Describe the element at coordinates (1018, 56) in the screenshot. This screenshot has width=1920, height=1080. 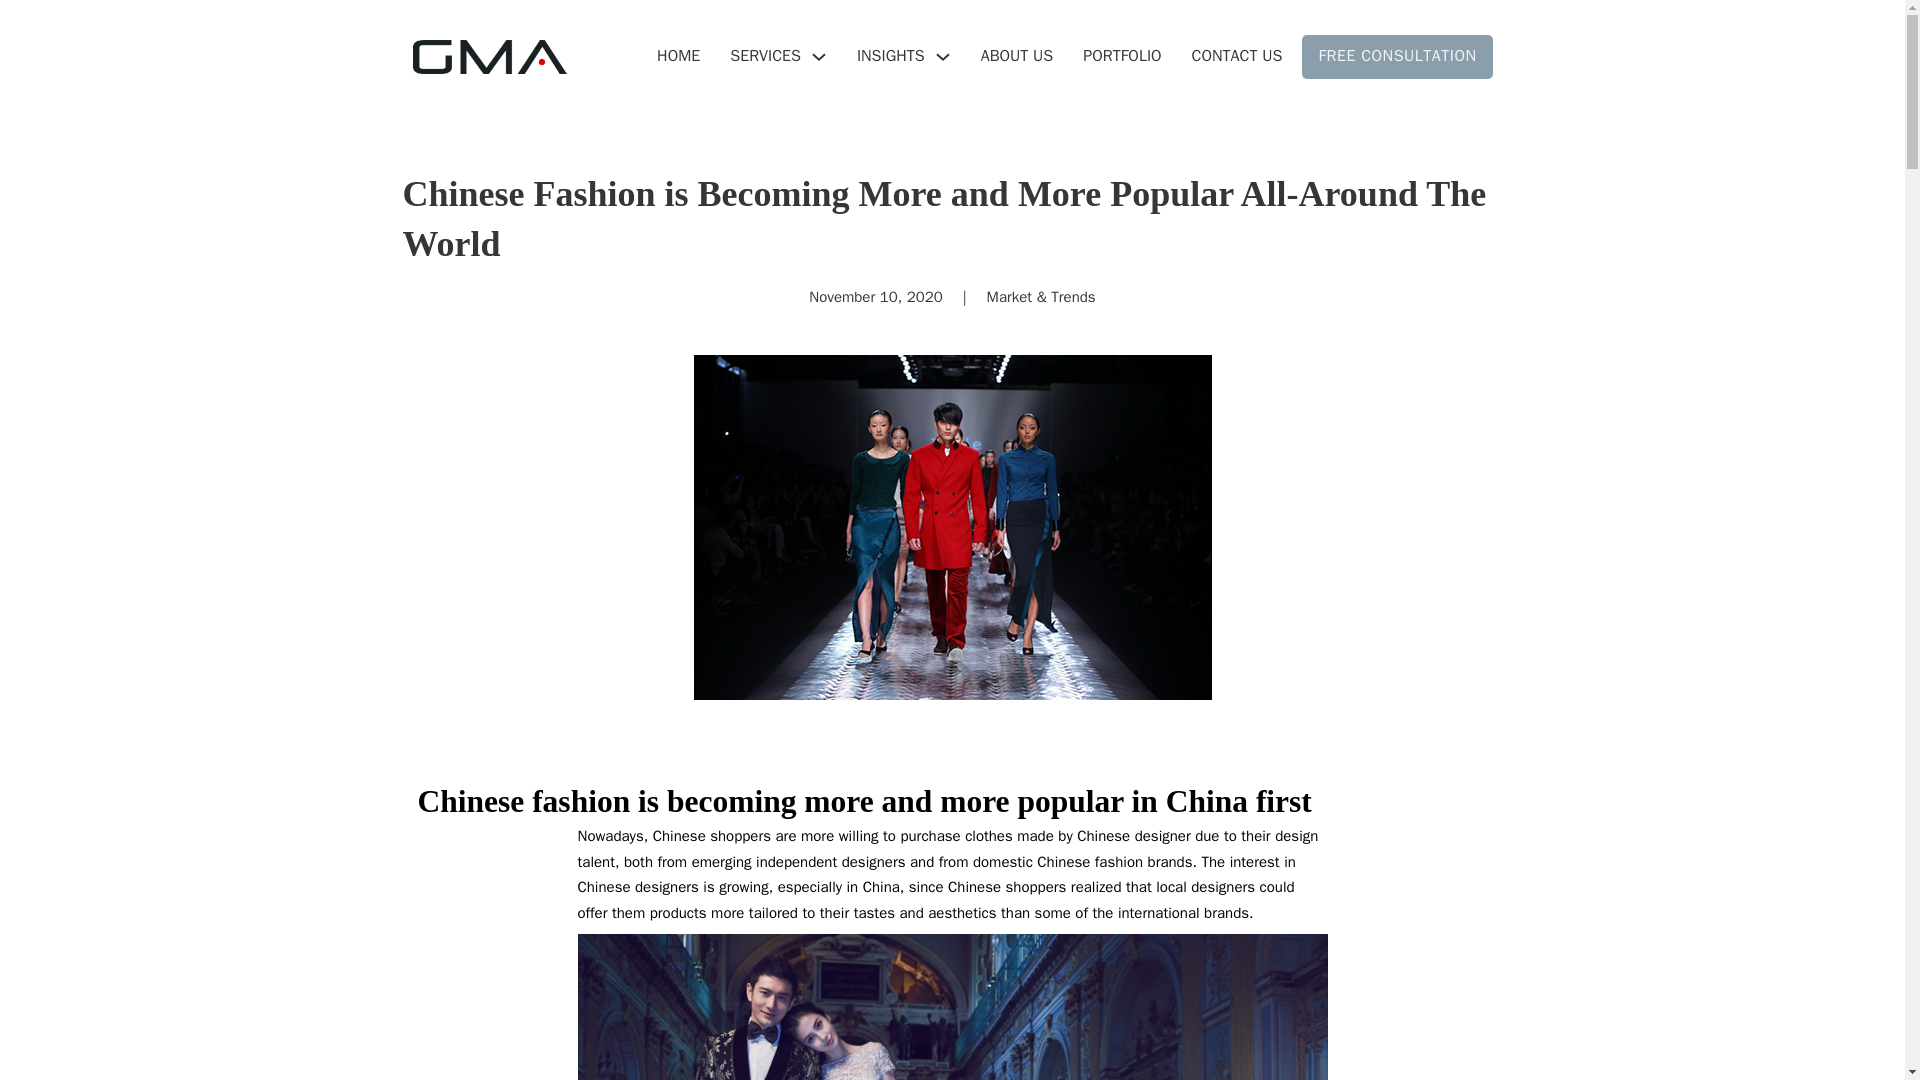
I see `the Agency` at that location.